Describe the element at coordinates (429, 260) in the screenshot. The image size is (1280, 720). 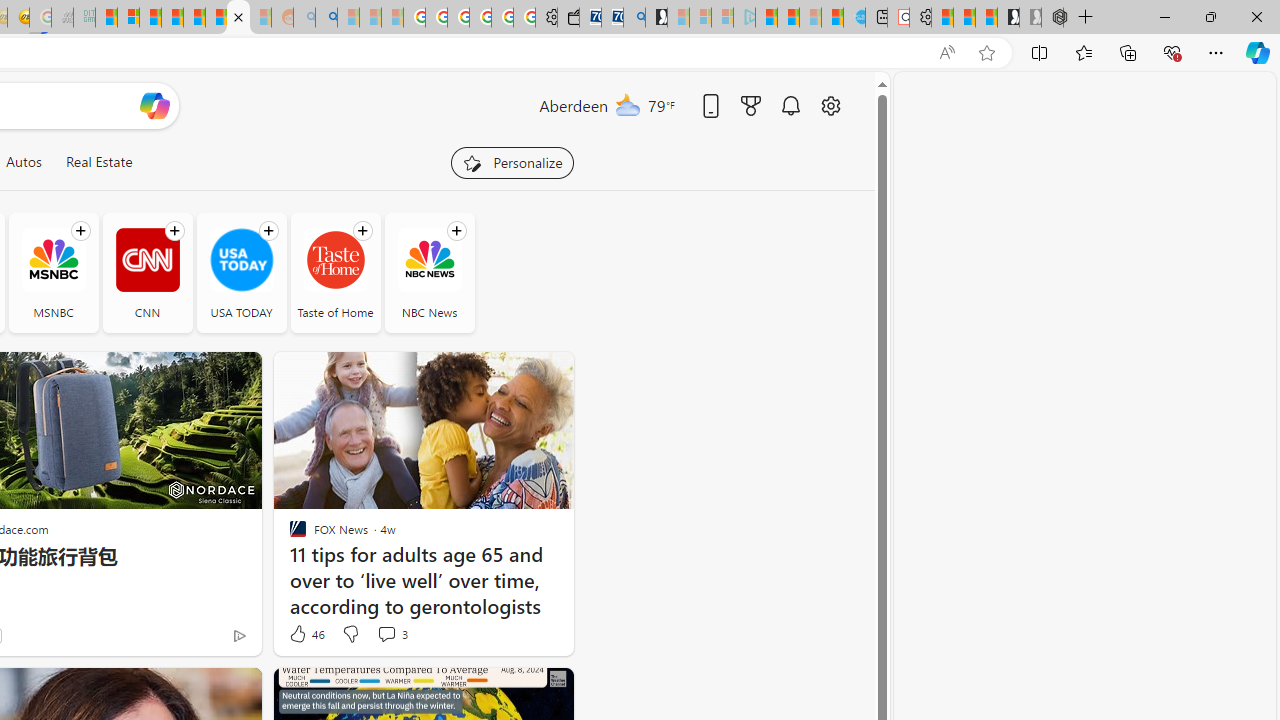
I see `NBC News` at that location.